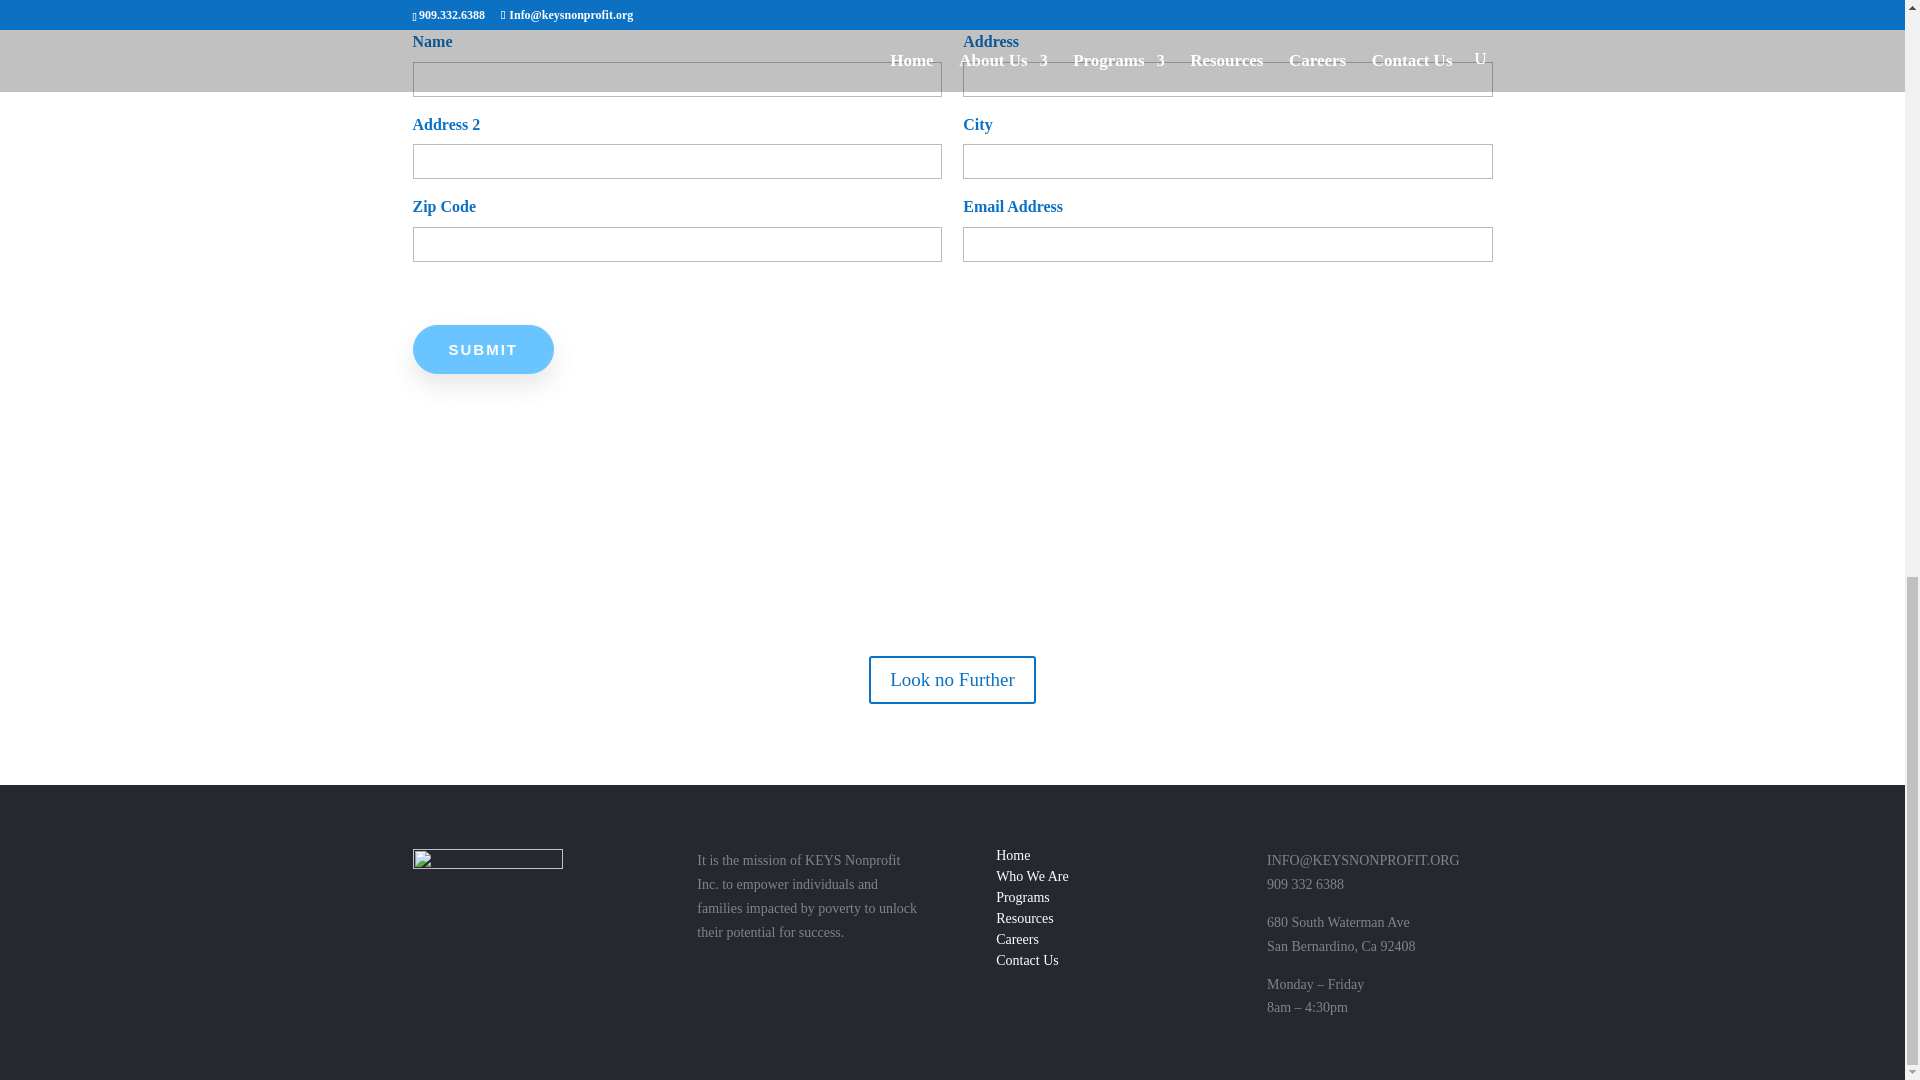 The width and height of the screenshot is (1920, 1080). What do you see at coordinates (1012, 854) in the screenshot?
I see `Home` at bounding box center [1012, 854].